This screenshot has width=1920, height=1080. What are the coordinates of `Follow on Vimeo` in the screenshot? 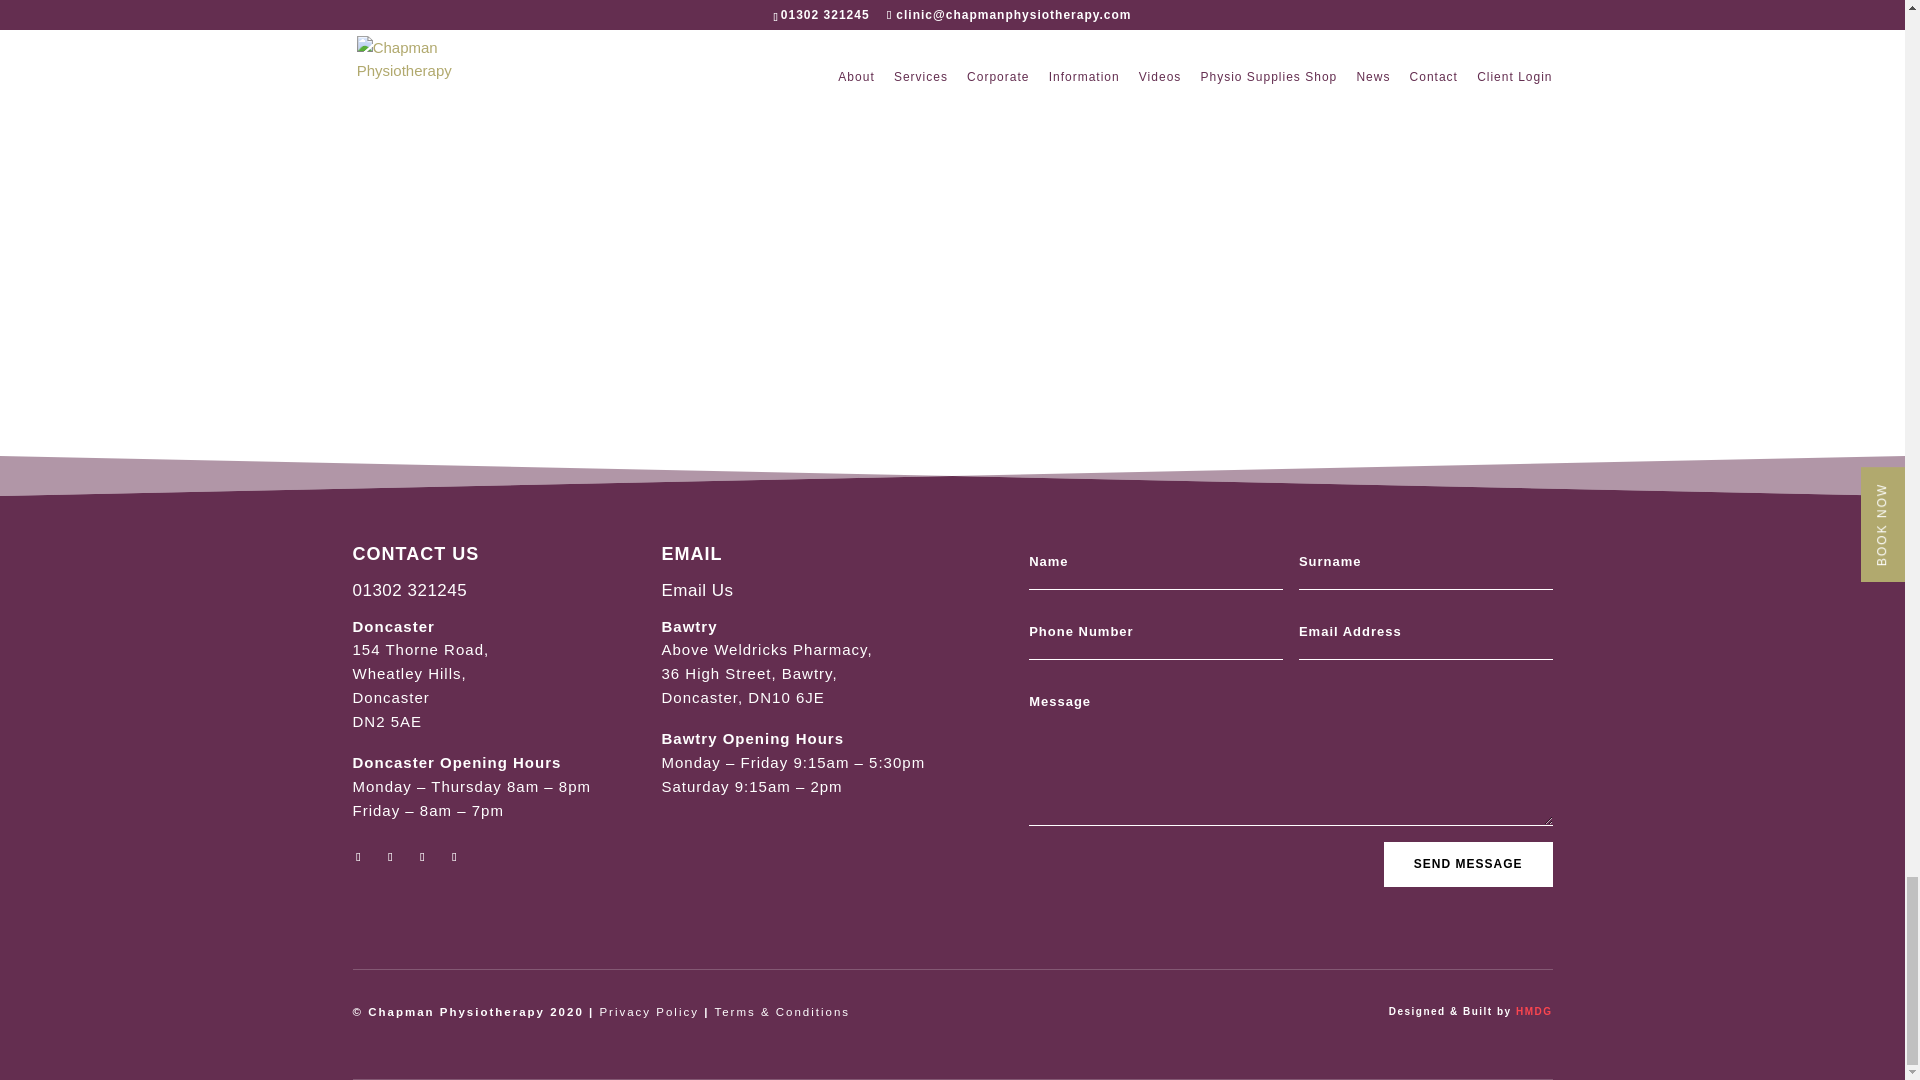 It's located at (422, 856).